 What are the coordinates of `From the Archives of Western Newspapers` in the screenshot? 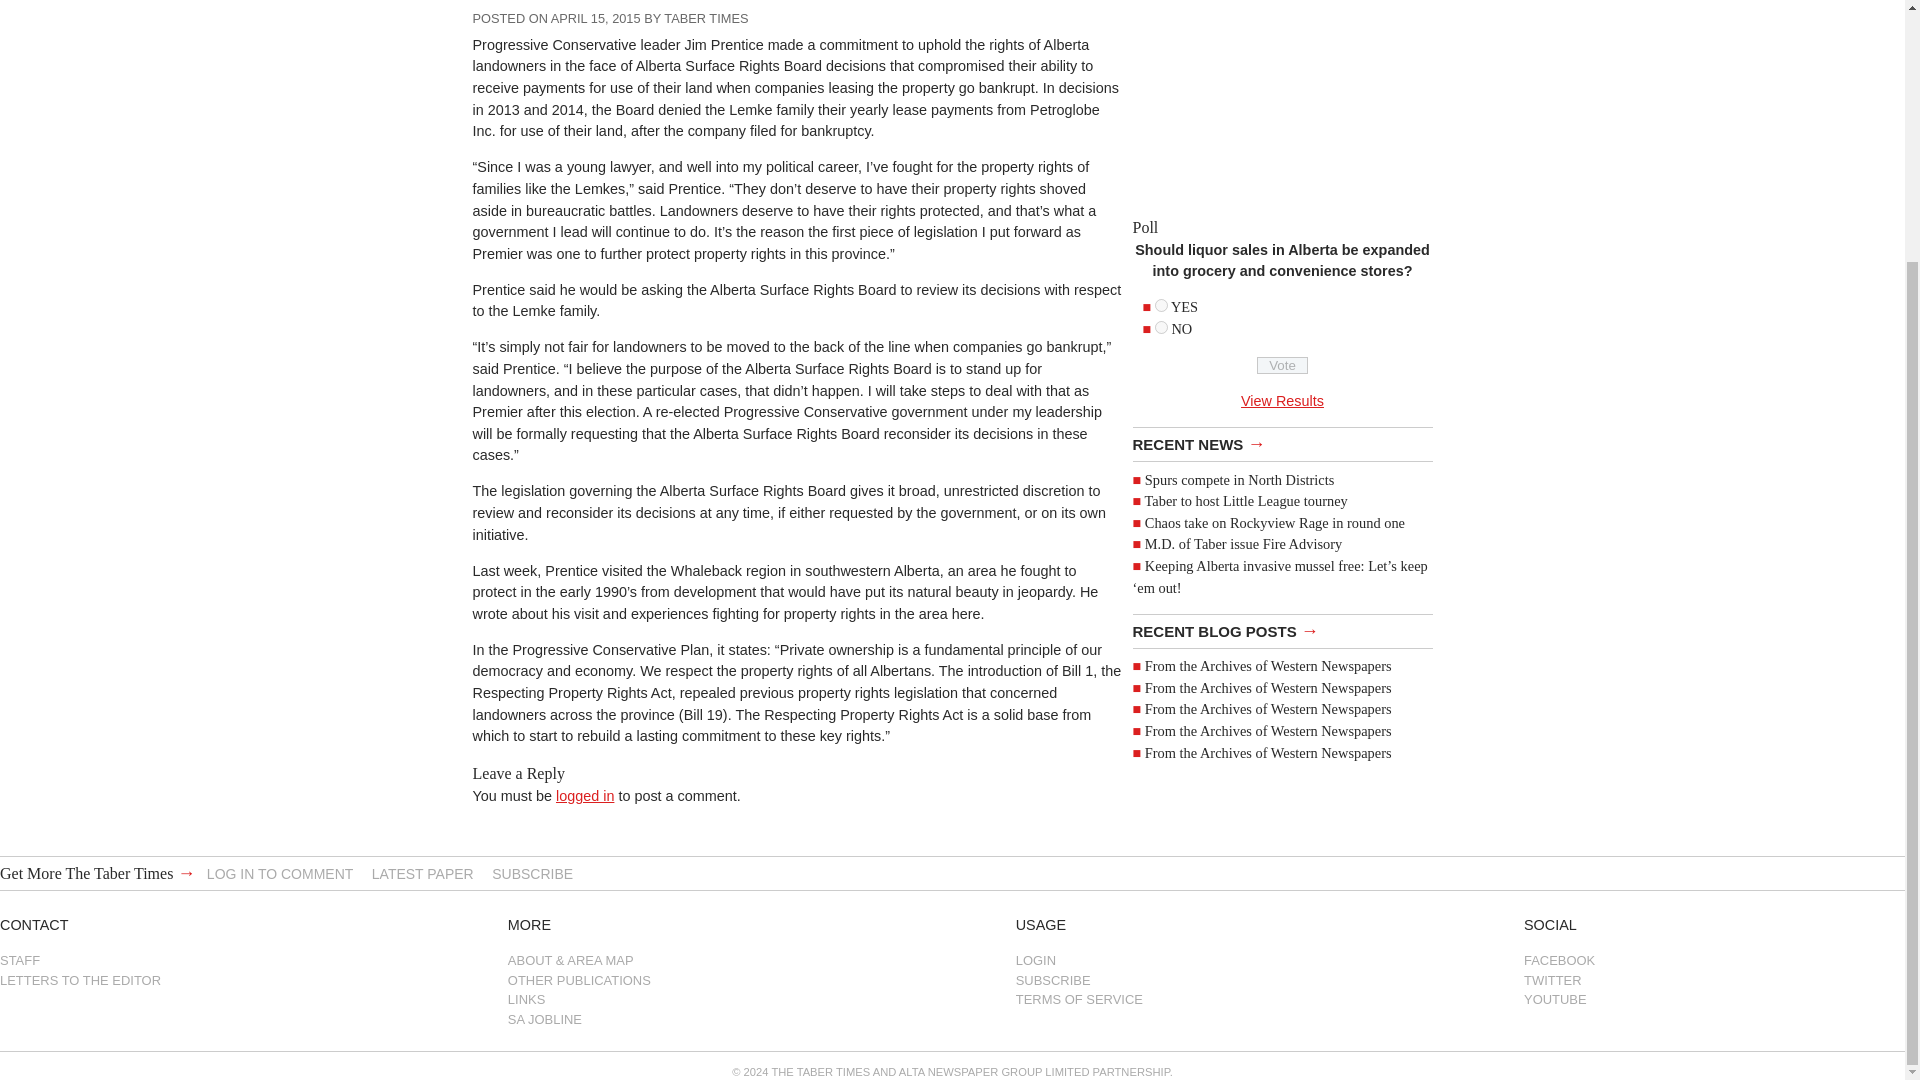 It's located at (1268, 752).